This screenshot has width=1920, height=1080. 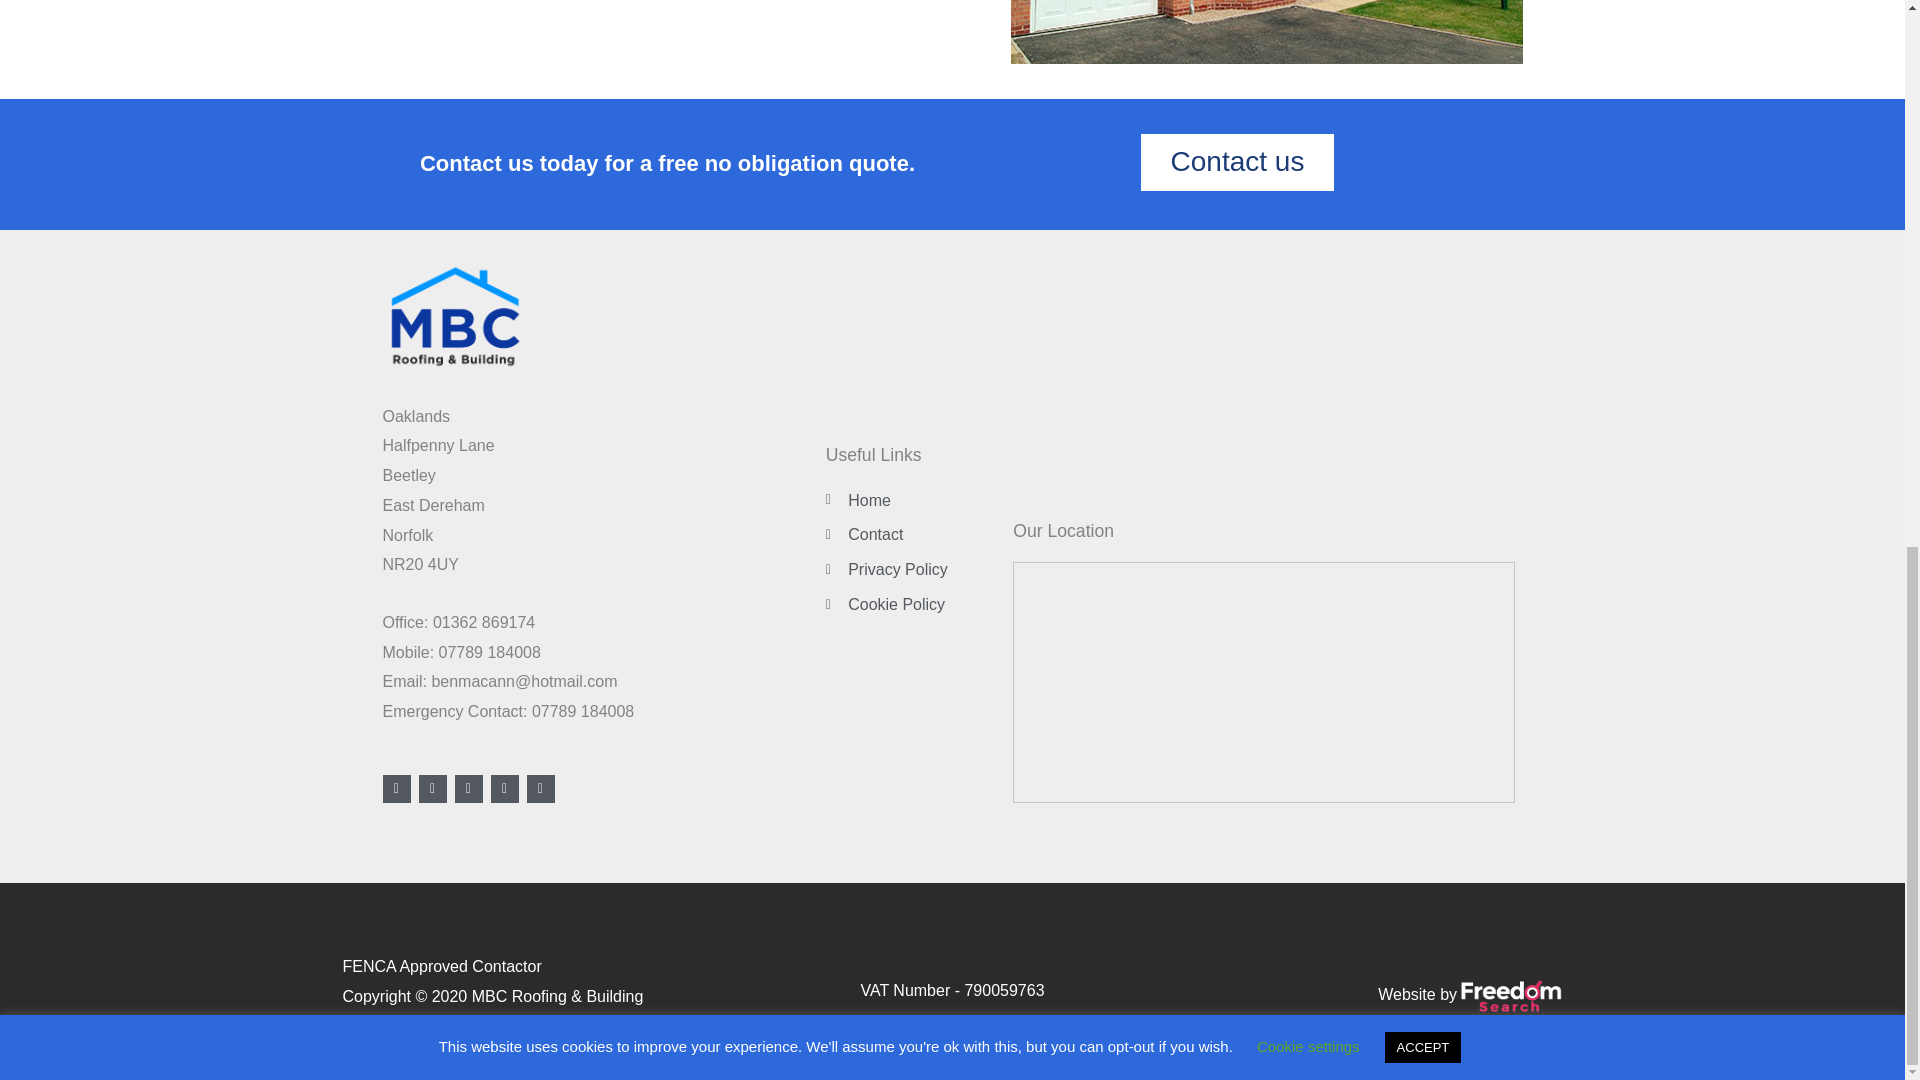 I want to click on Linkedin, so click(x=540, y=789).